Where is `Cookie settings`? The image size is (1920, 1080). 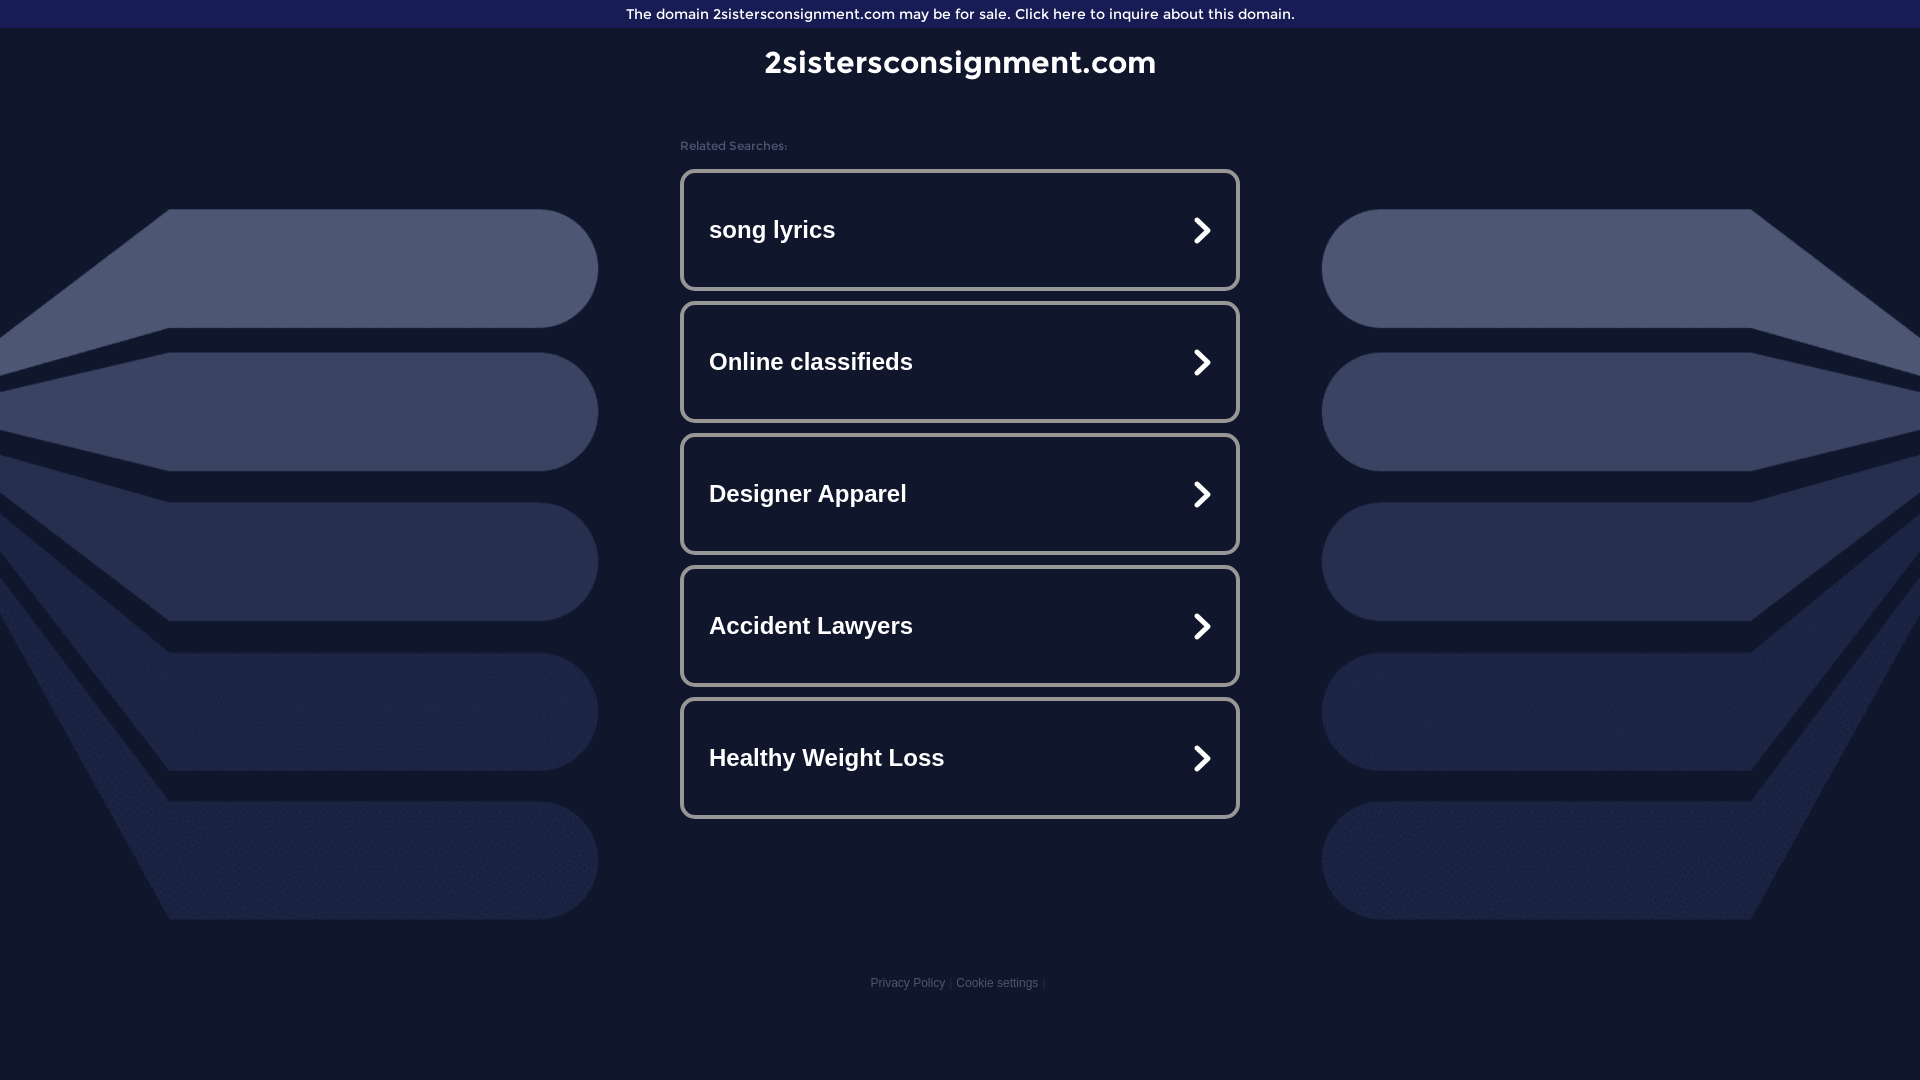
Cookie settings is located at coordinates (997, 983).